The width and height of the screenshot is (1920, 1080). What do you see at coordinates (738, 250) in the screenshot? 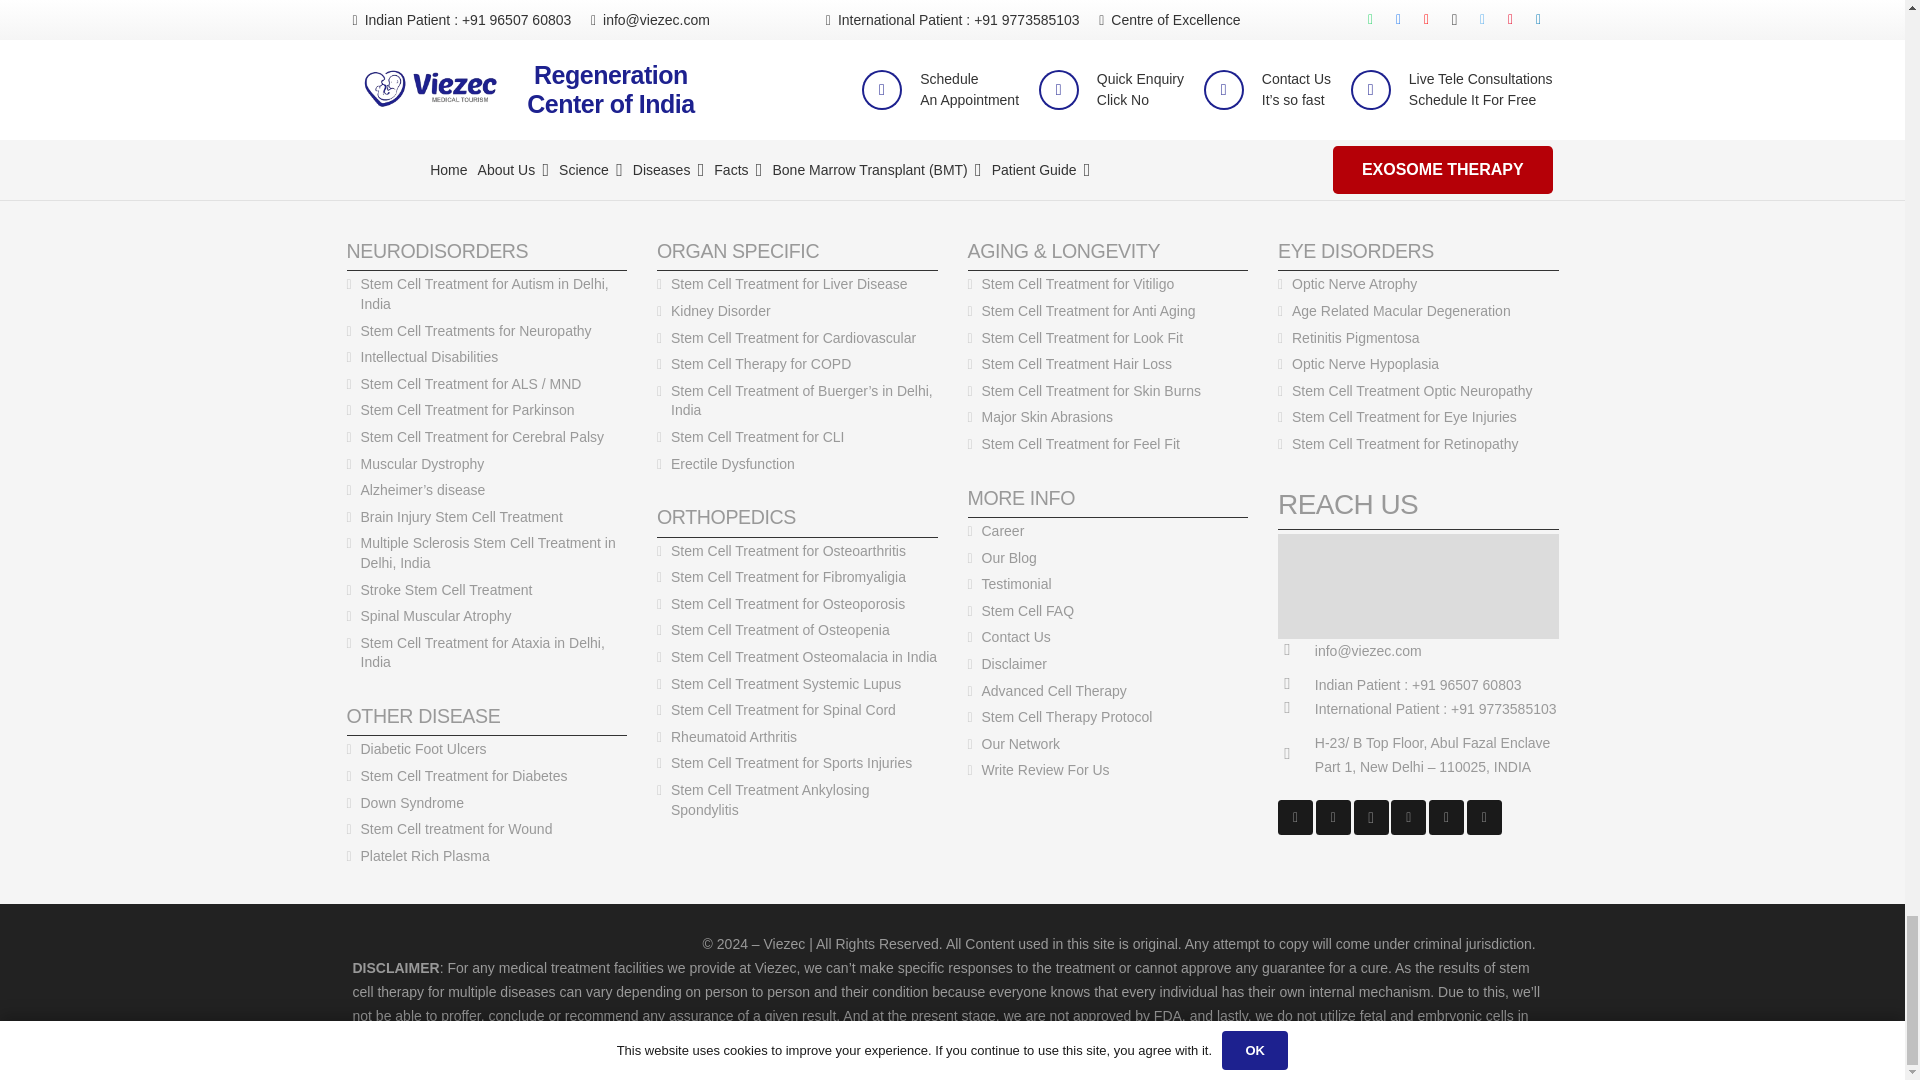
I see `Organ Specific Stem Cell Treatment in India` at bounding box center [738, 250].